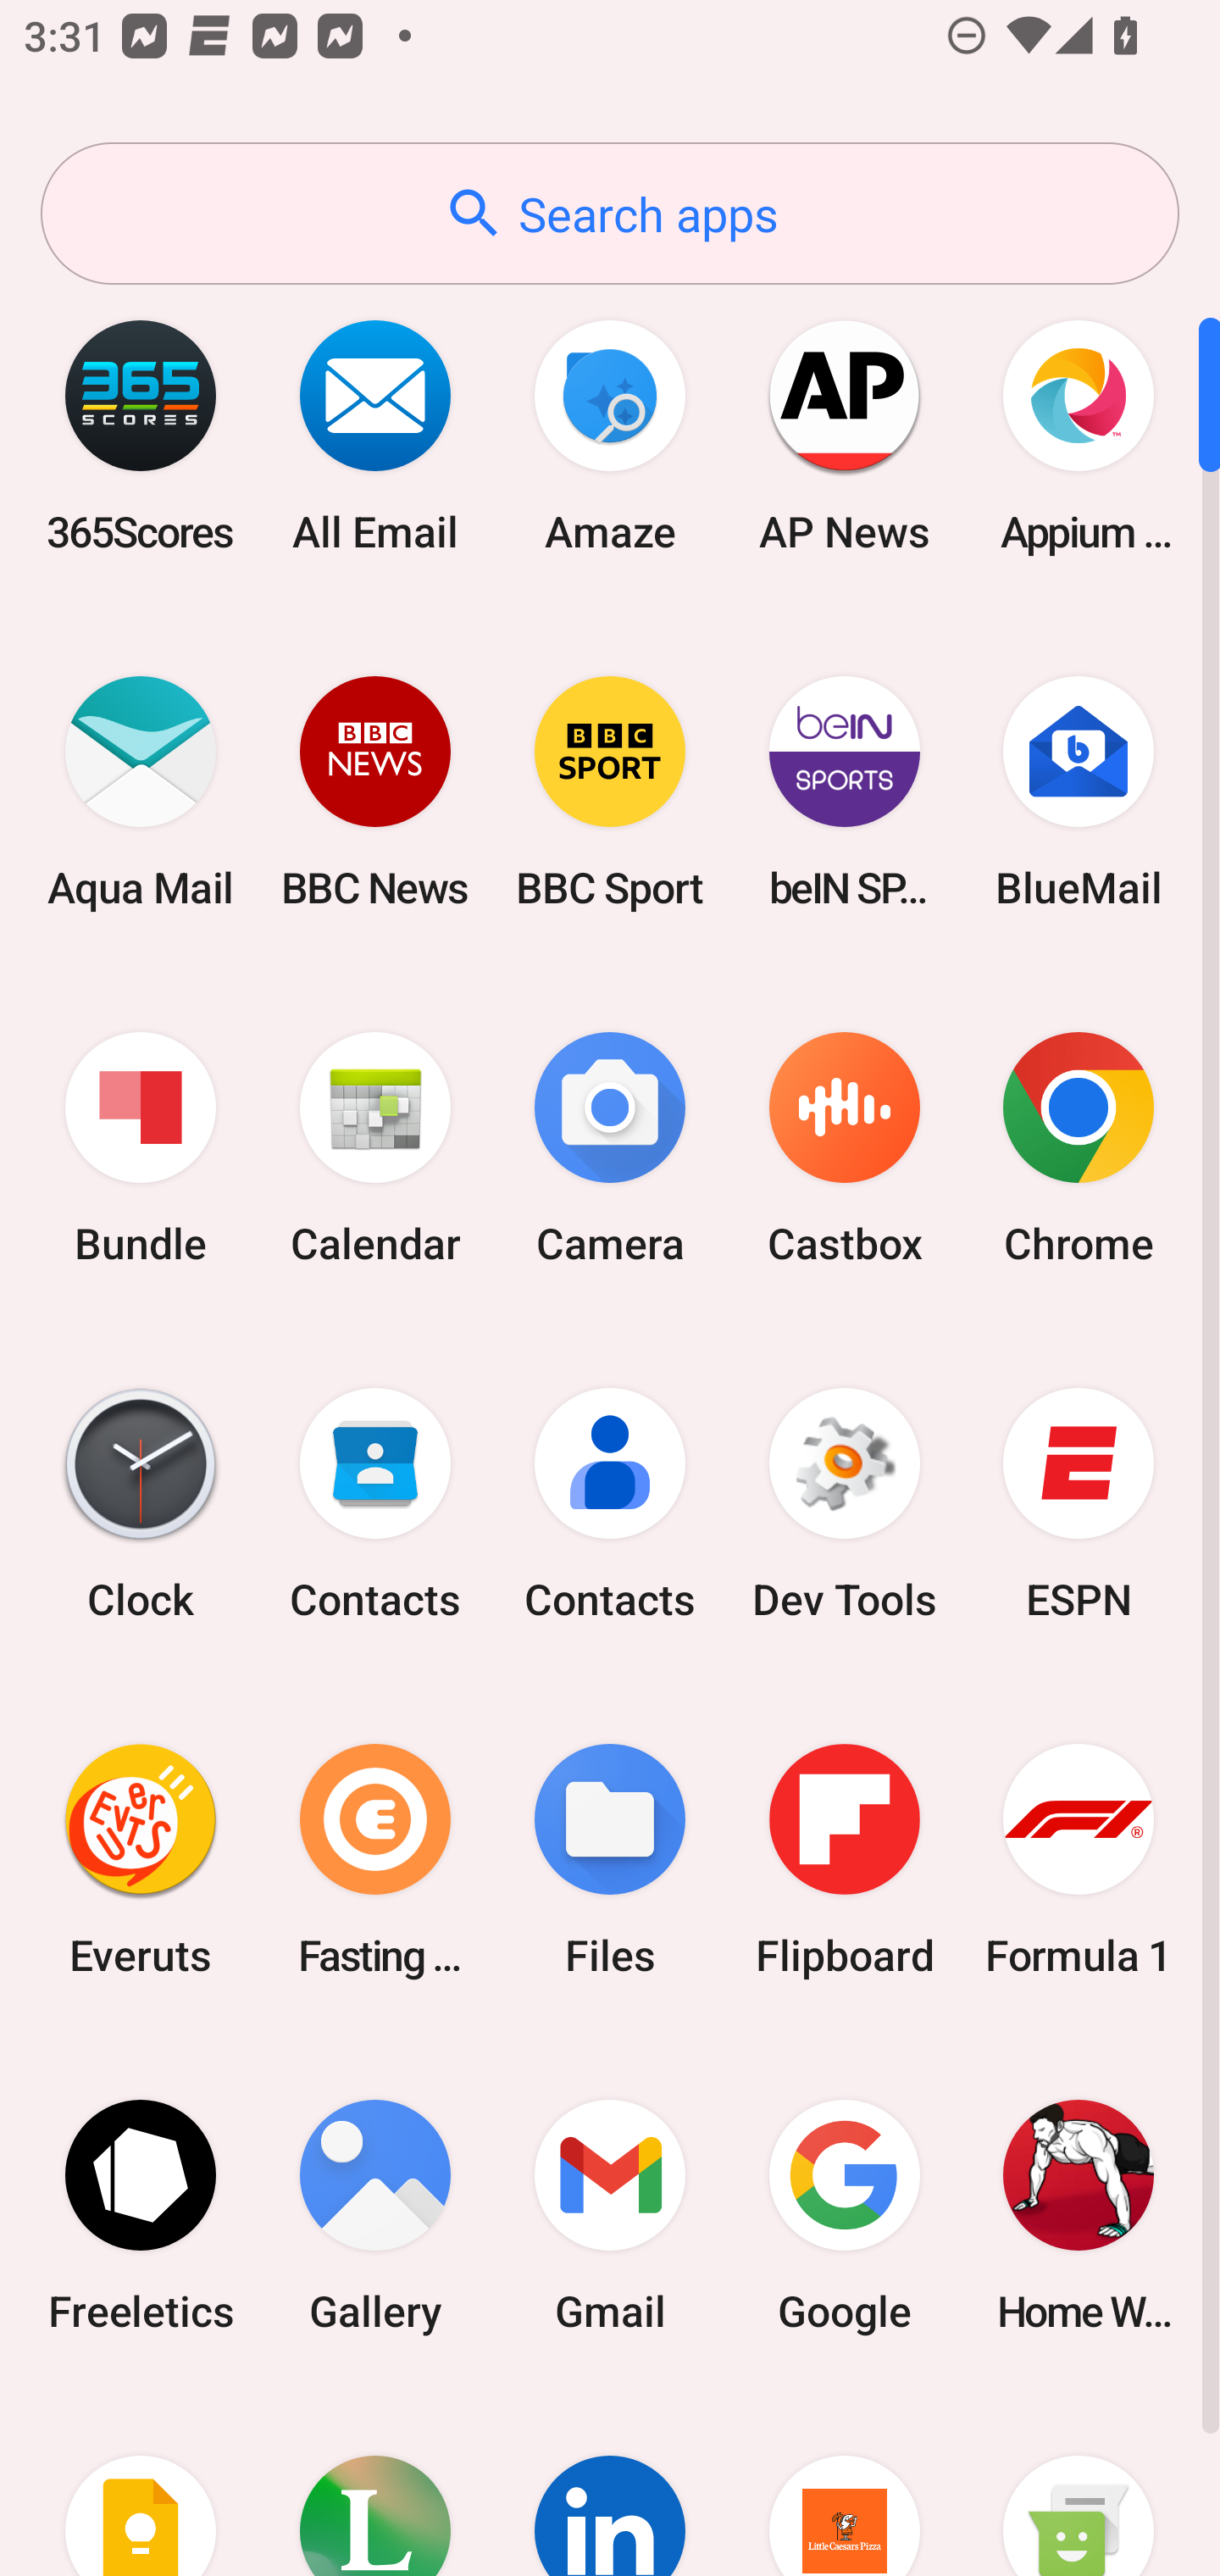 This screenshot has height=2576, width=1220. Describe the element at coordinates (1079, 1504) in the screenshot. I see `ESPN` at that location.